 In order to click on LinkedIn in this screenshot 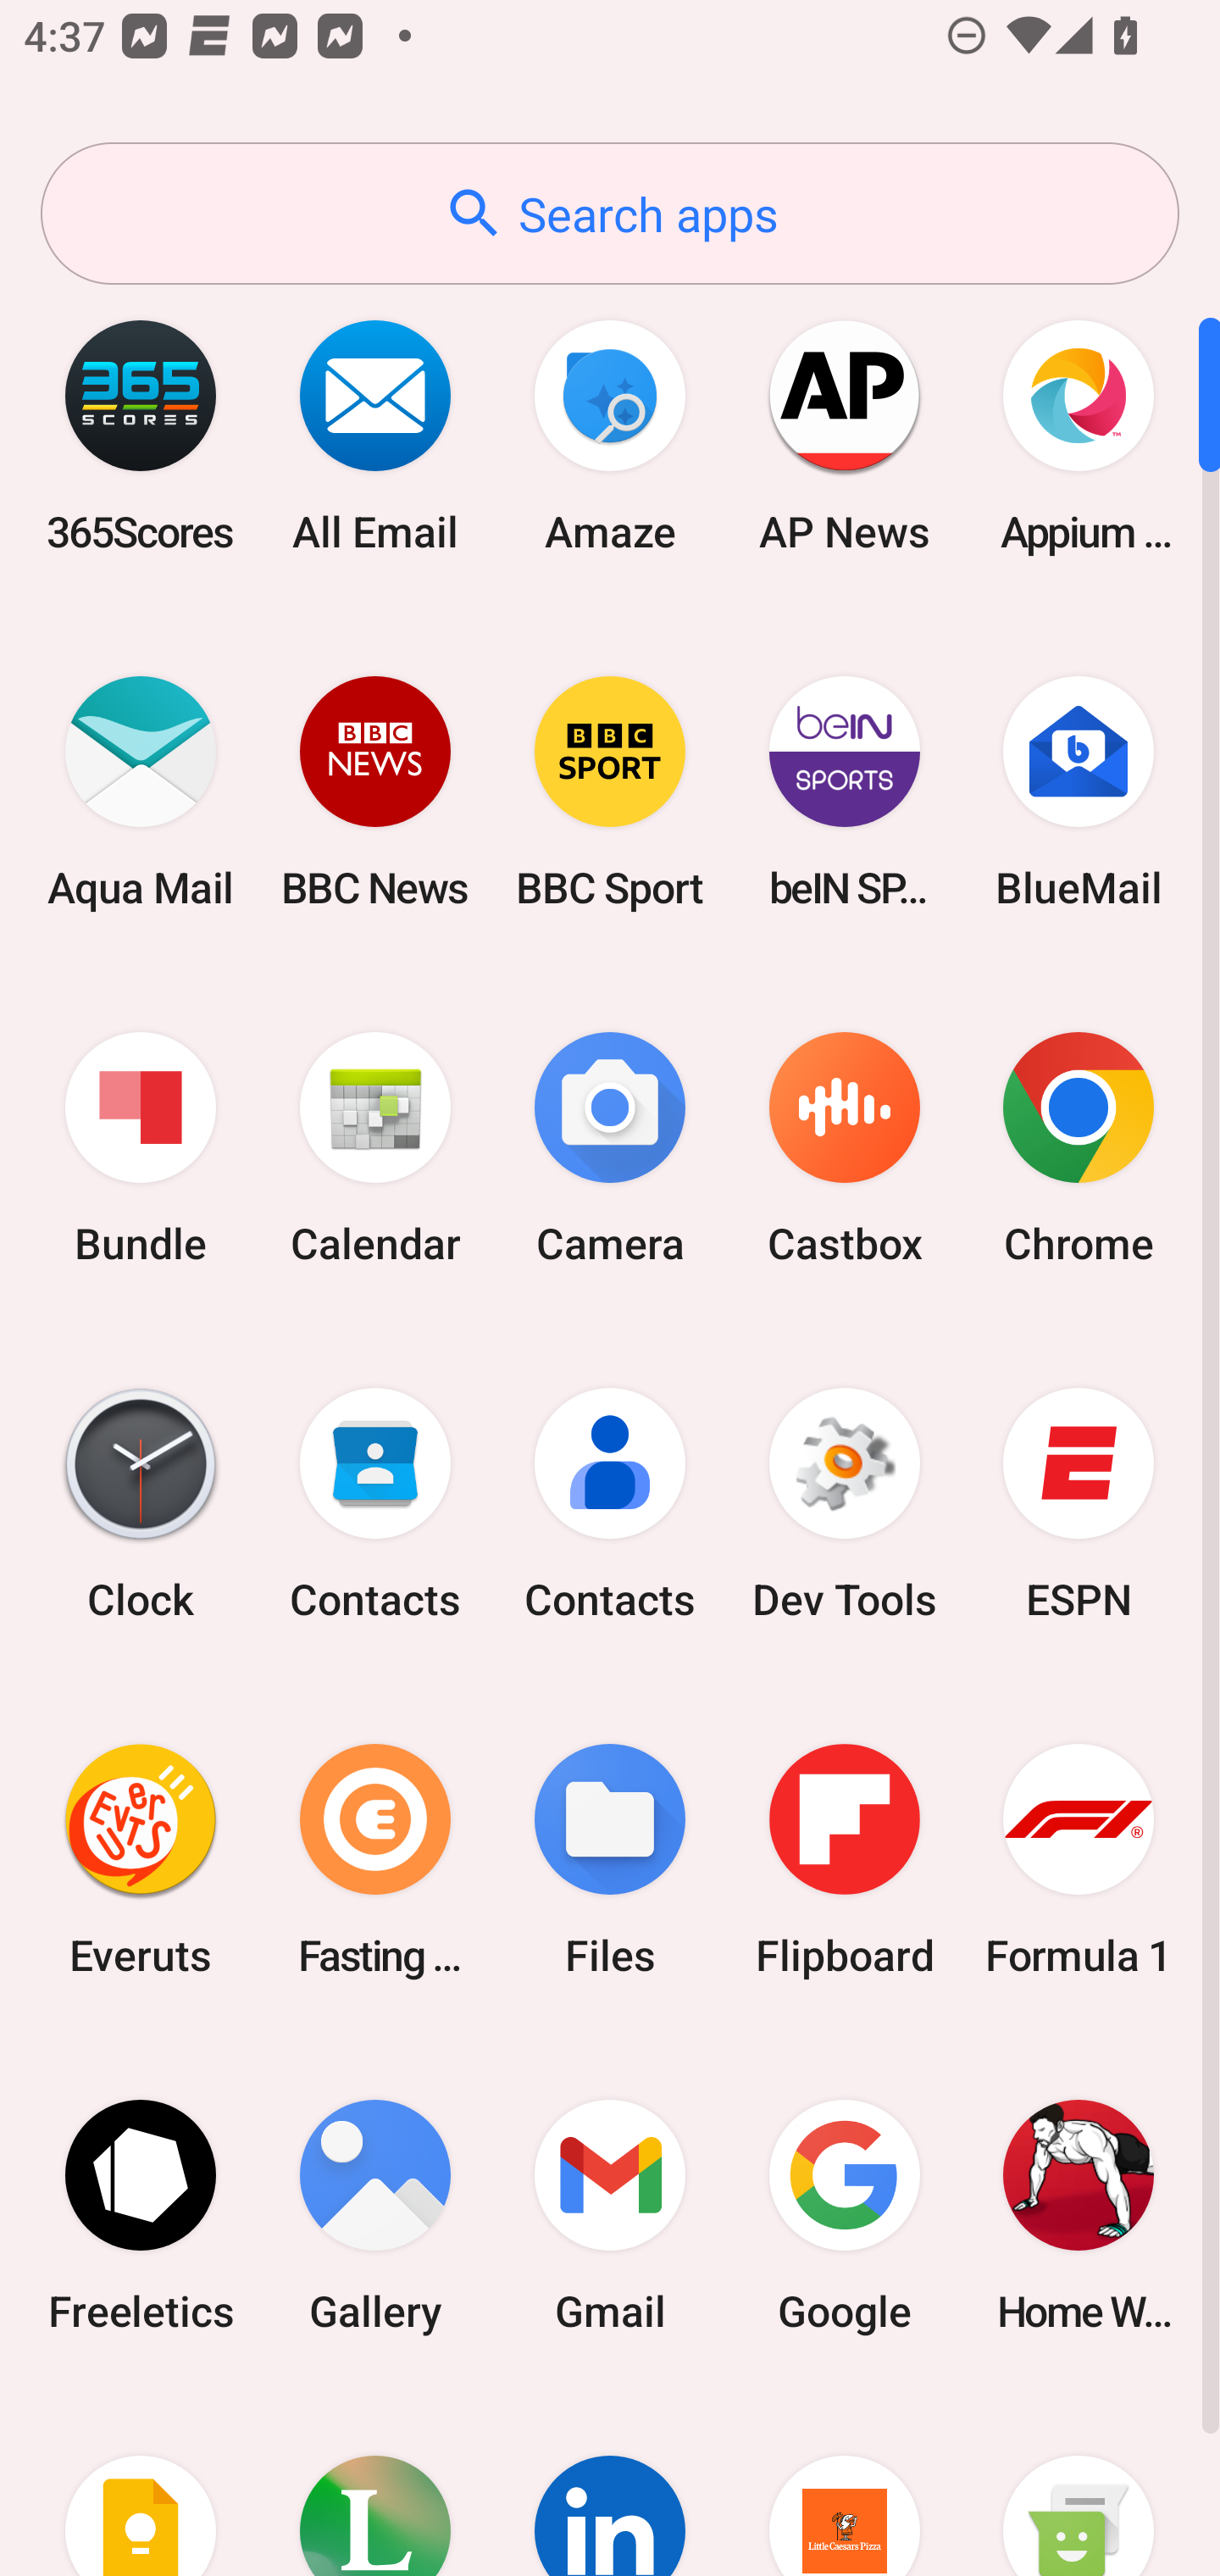, I will do `click(610, 2484)`.